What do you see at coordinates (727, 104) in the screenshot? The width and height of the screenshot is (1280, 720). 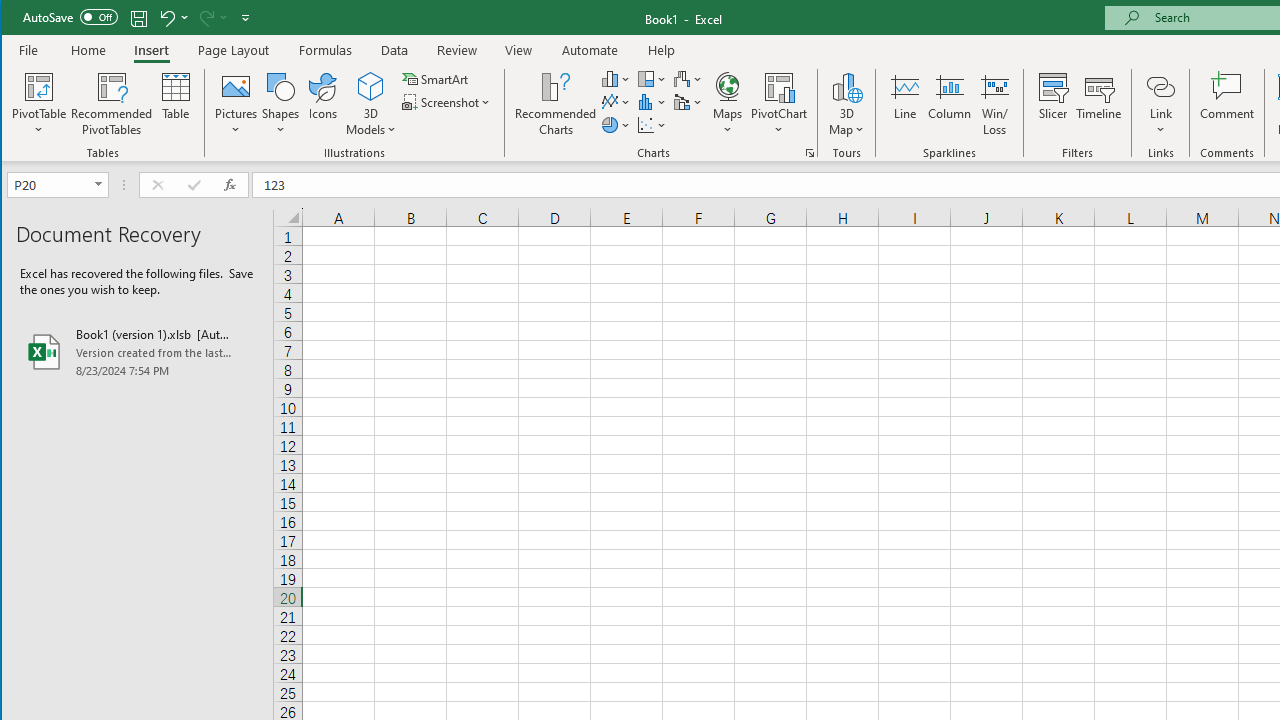 I see `Maps` at bounding box center [727, 104].